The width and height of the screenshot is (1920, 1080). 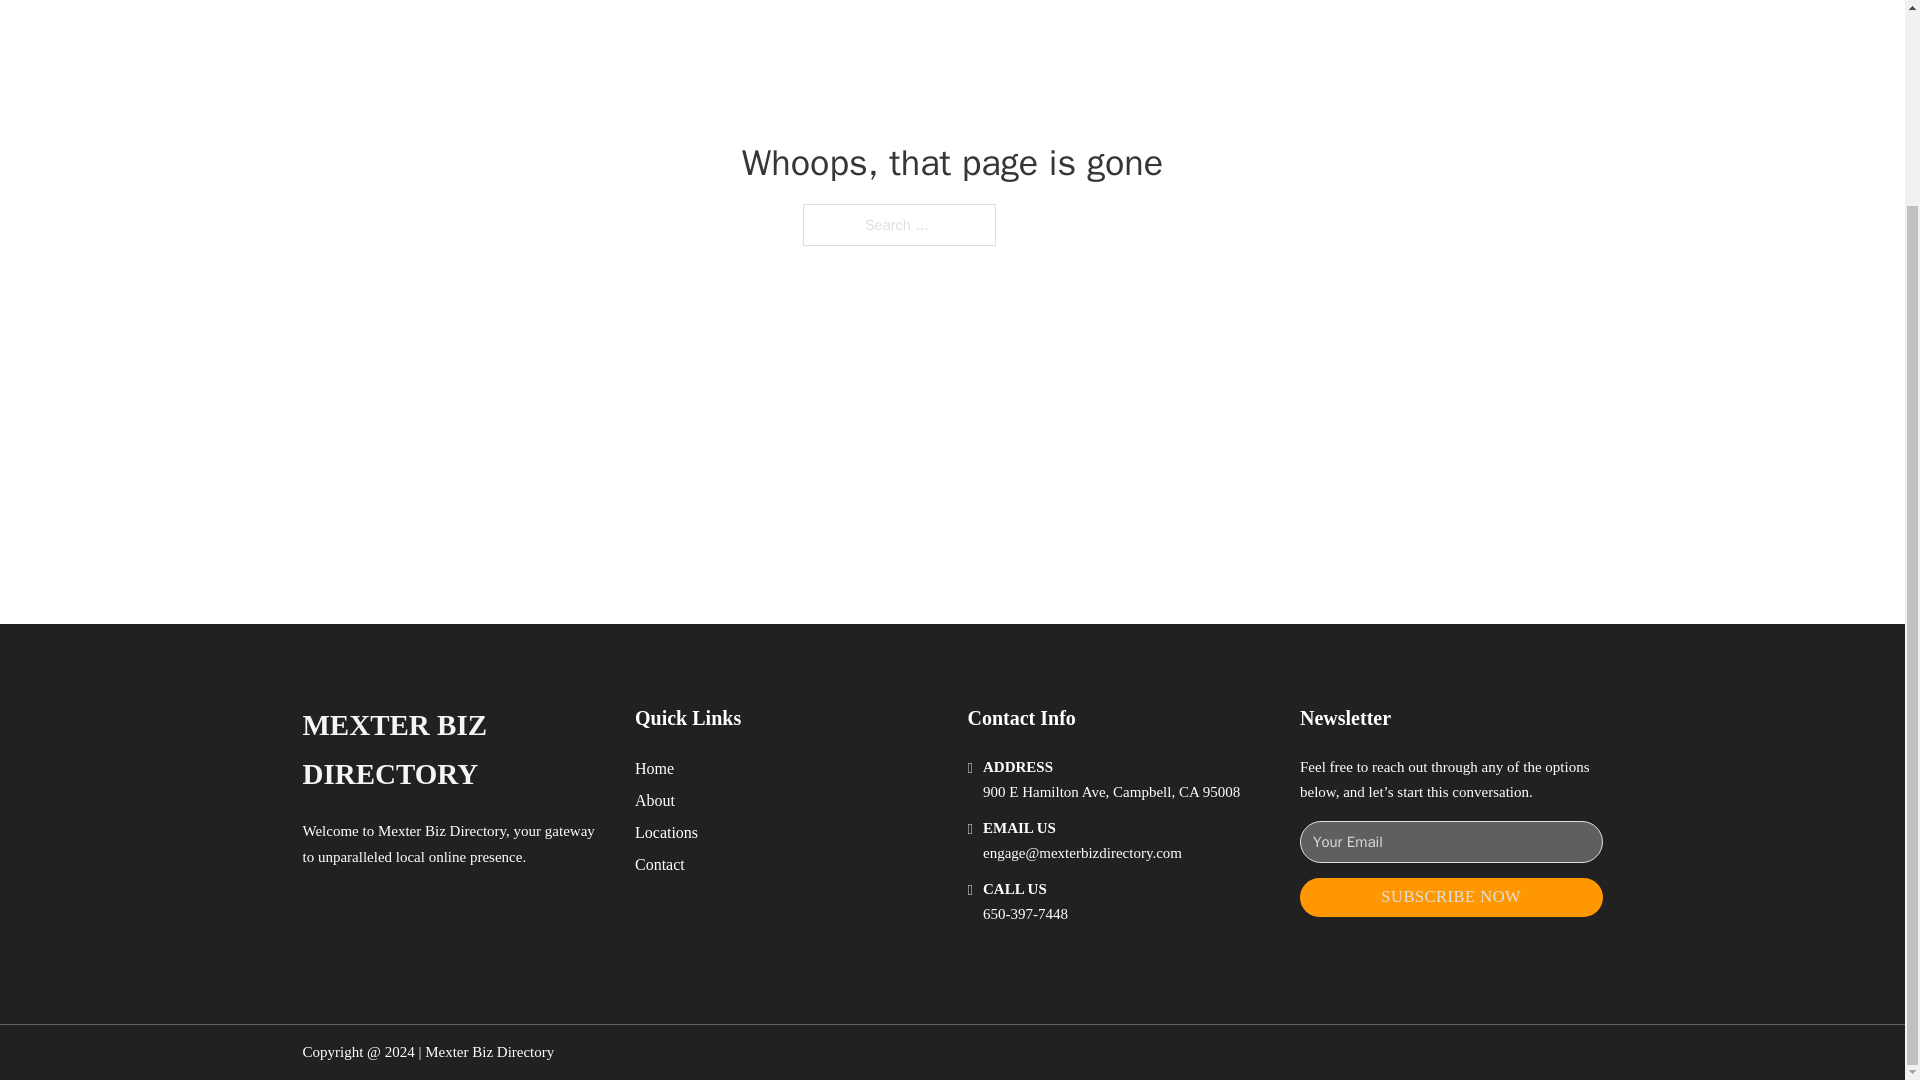 What do you see at coordinates (666, 832) in the screenshot?
I see `Locations` at bounding box center [666, 832].